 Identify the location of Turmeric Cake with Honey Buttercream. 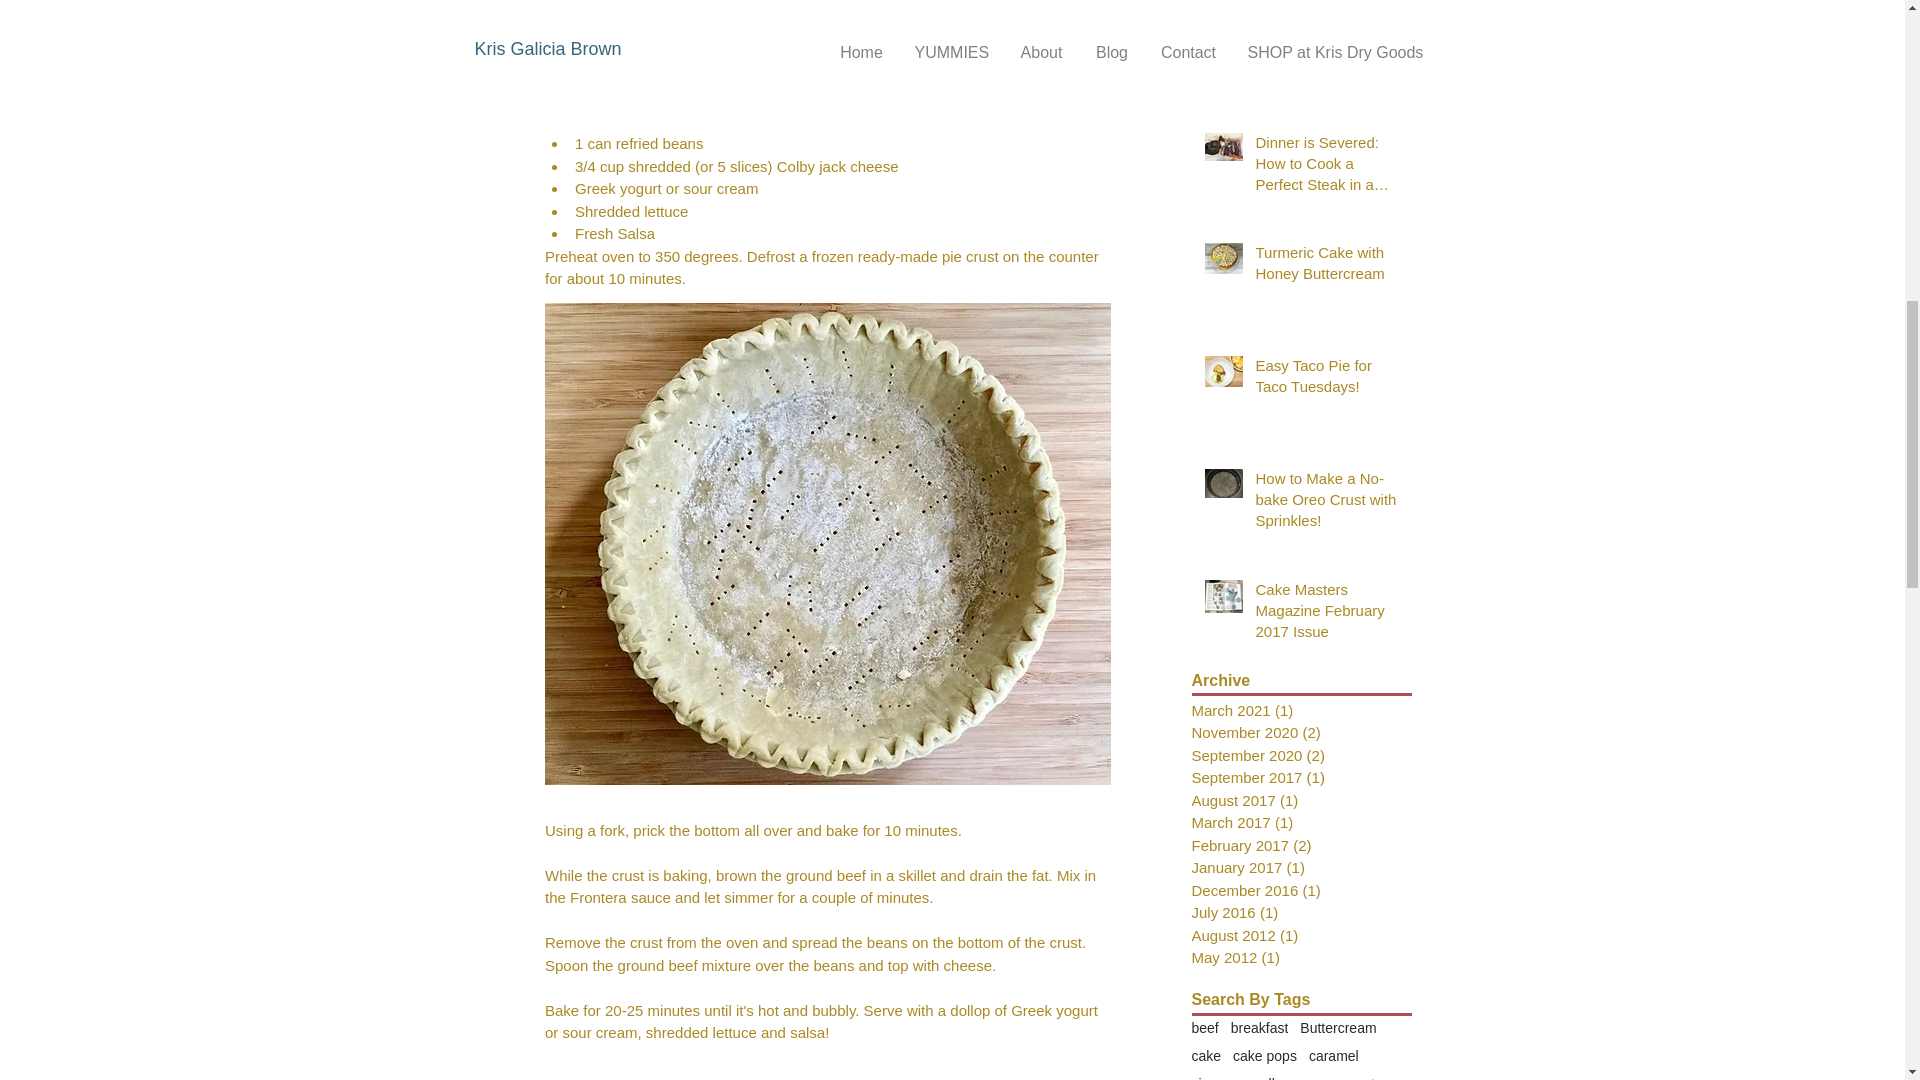
(1327, 266).